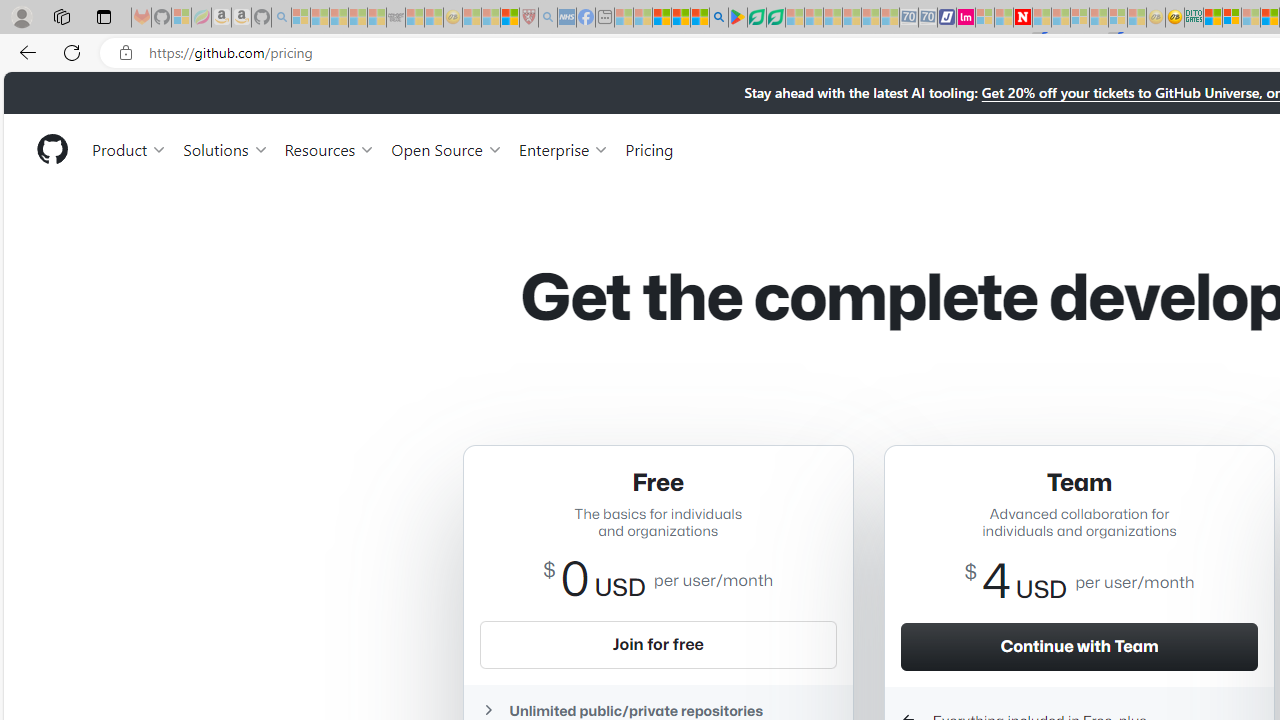 This screenshot has width=1280, height=720. Describe the element at coordinates (649, 148) in the screenshot. I see `Pricing` at that location.